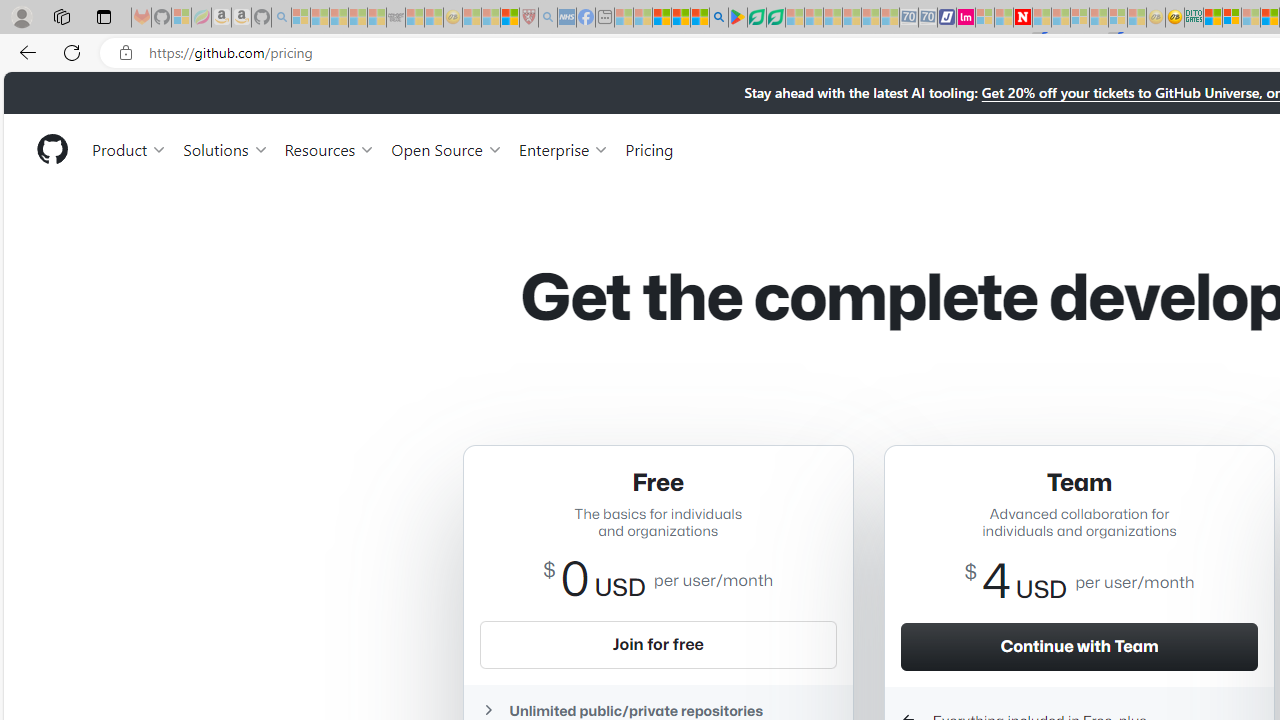 This screenshot has width=1280, height=720. Describe the element at coordinates (649, 148) in the screenshot. I see `Pricing` at that location.